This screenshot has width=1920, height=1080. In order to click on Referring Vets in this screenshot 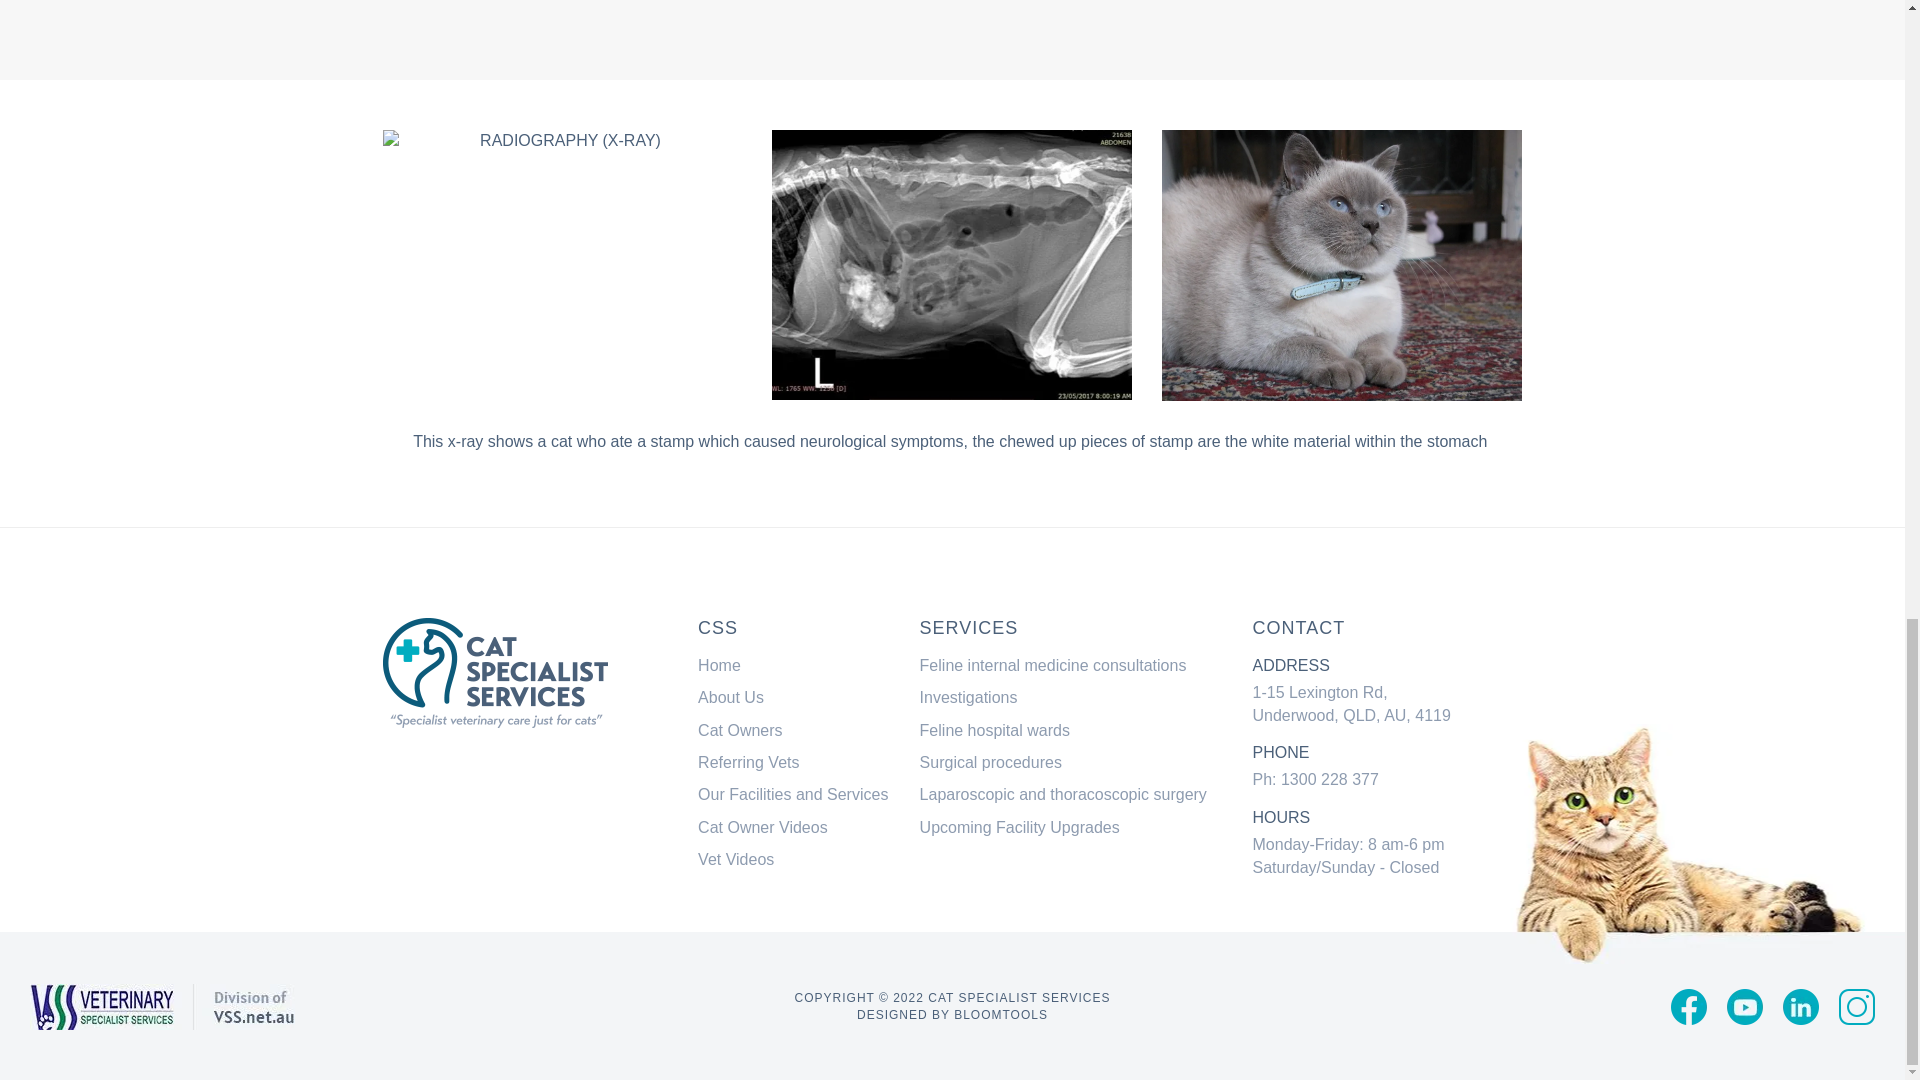, I will do `click(748, 762)`.